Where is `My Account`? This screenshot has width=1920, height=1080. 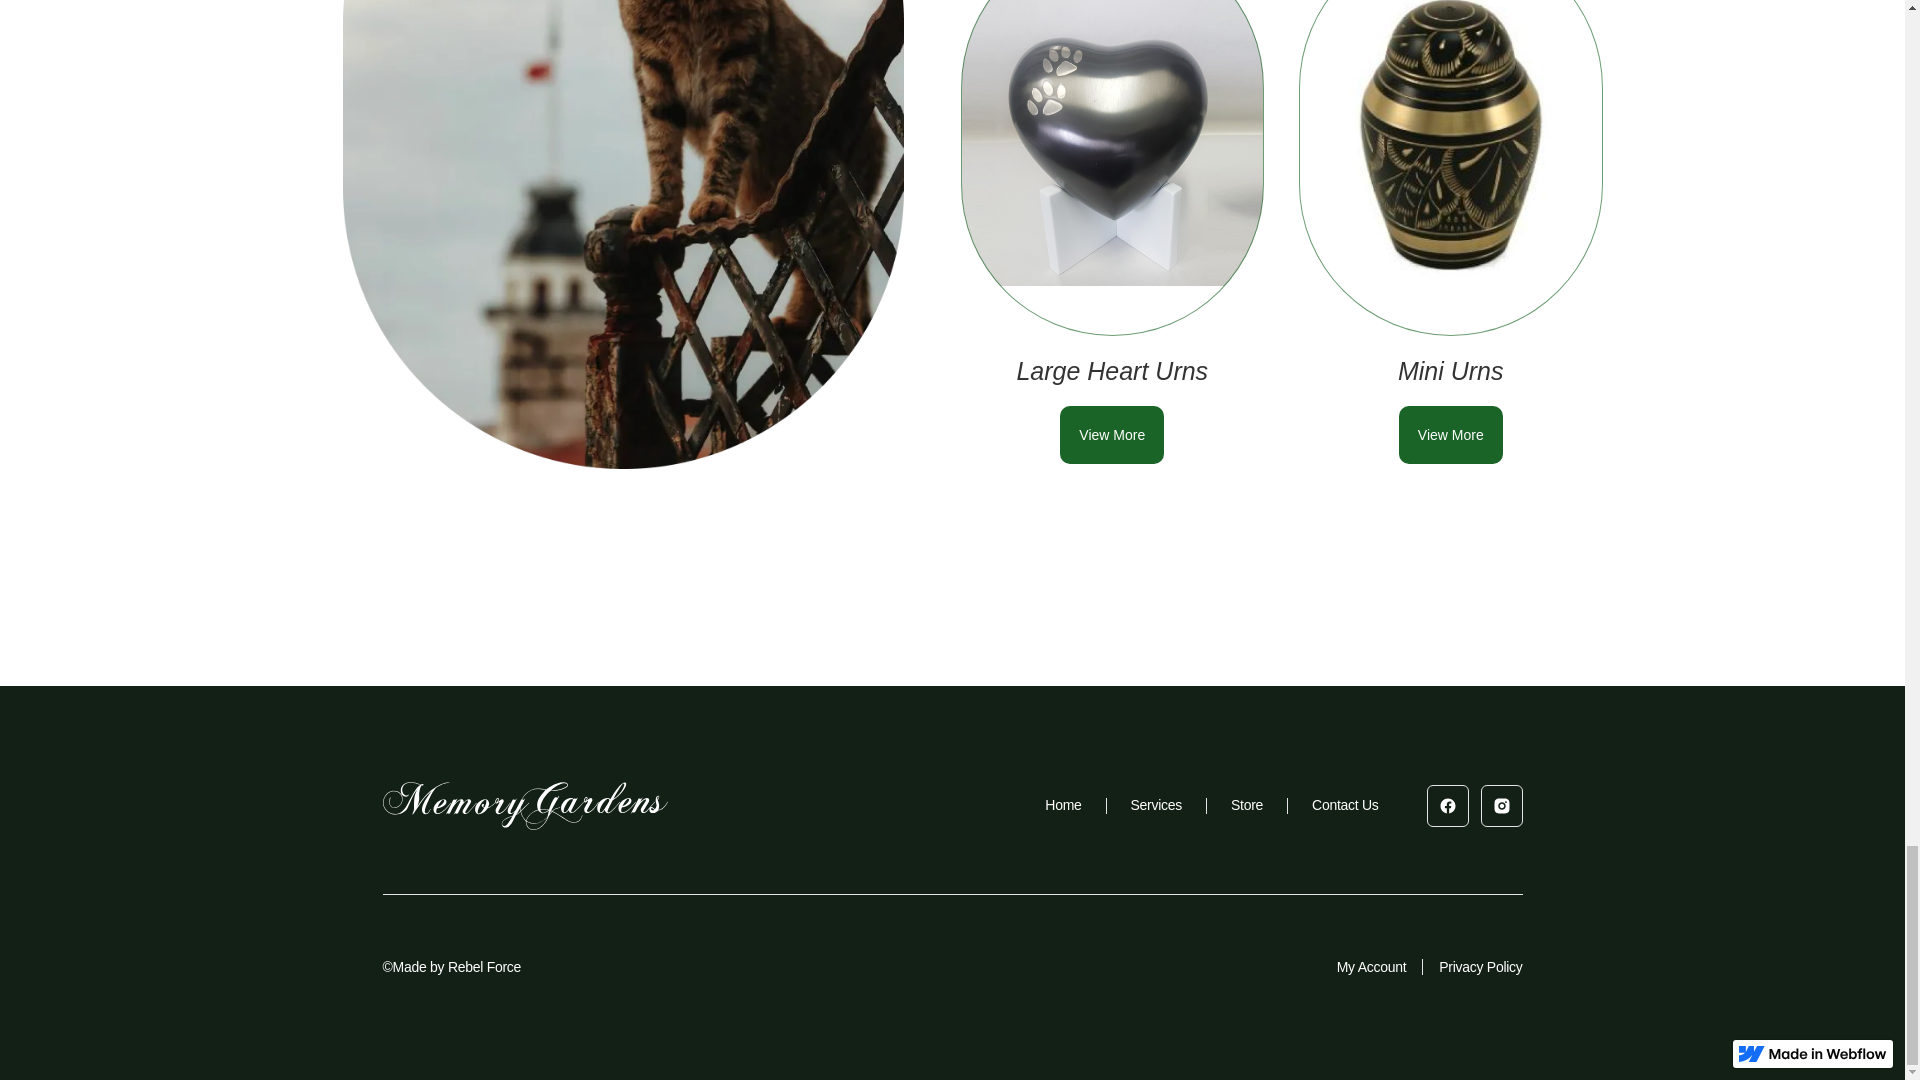 My Account is located at coordinates (1372, 967).